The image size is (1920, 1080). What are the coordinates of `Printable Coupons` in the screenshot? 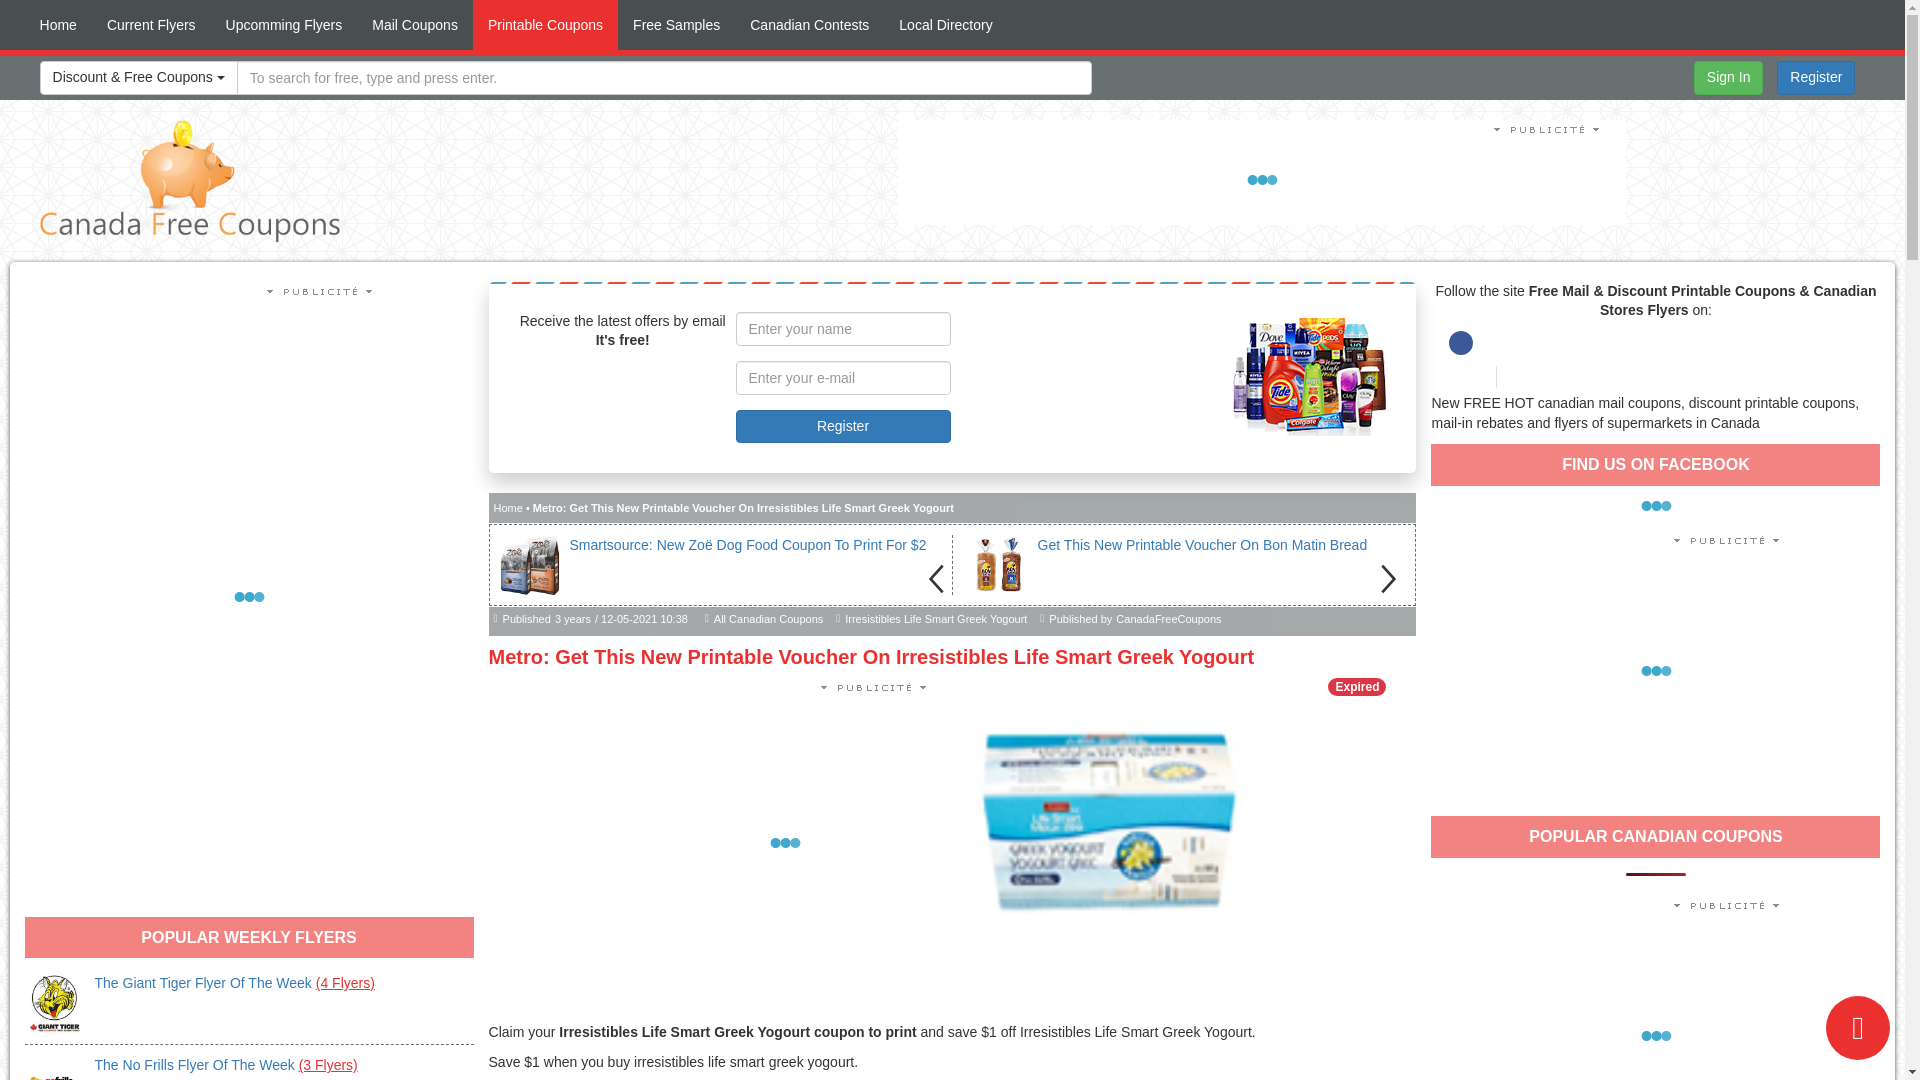 It's located at (545, 24).